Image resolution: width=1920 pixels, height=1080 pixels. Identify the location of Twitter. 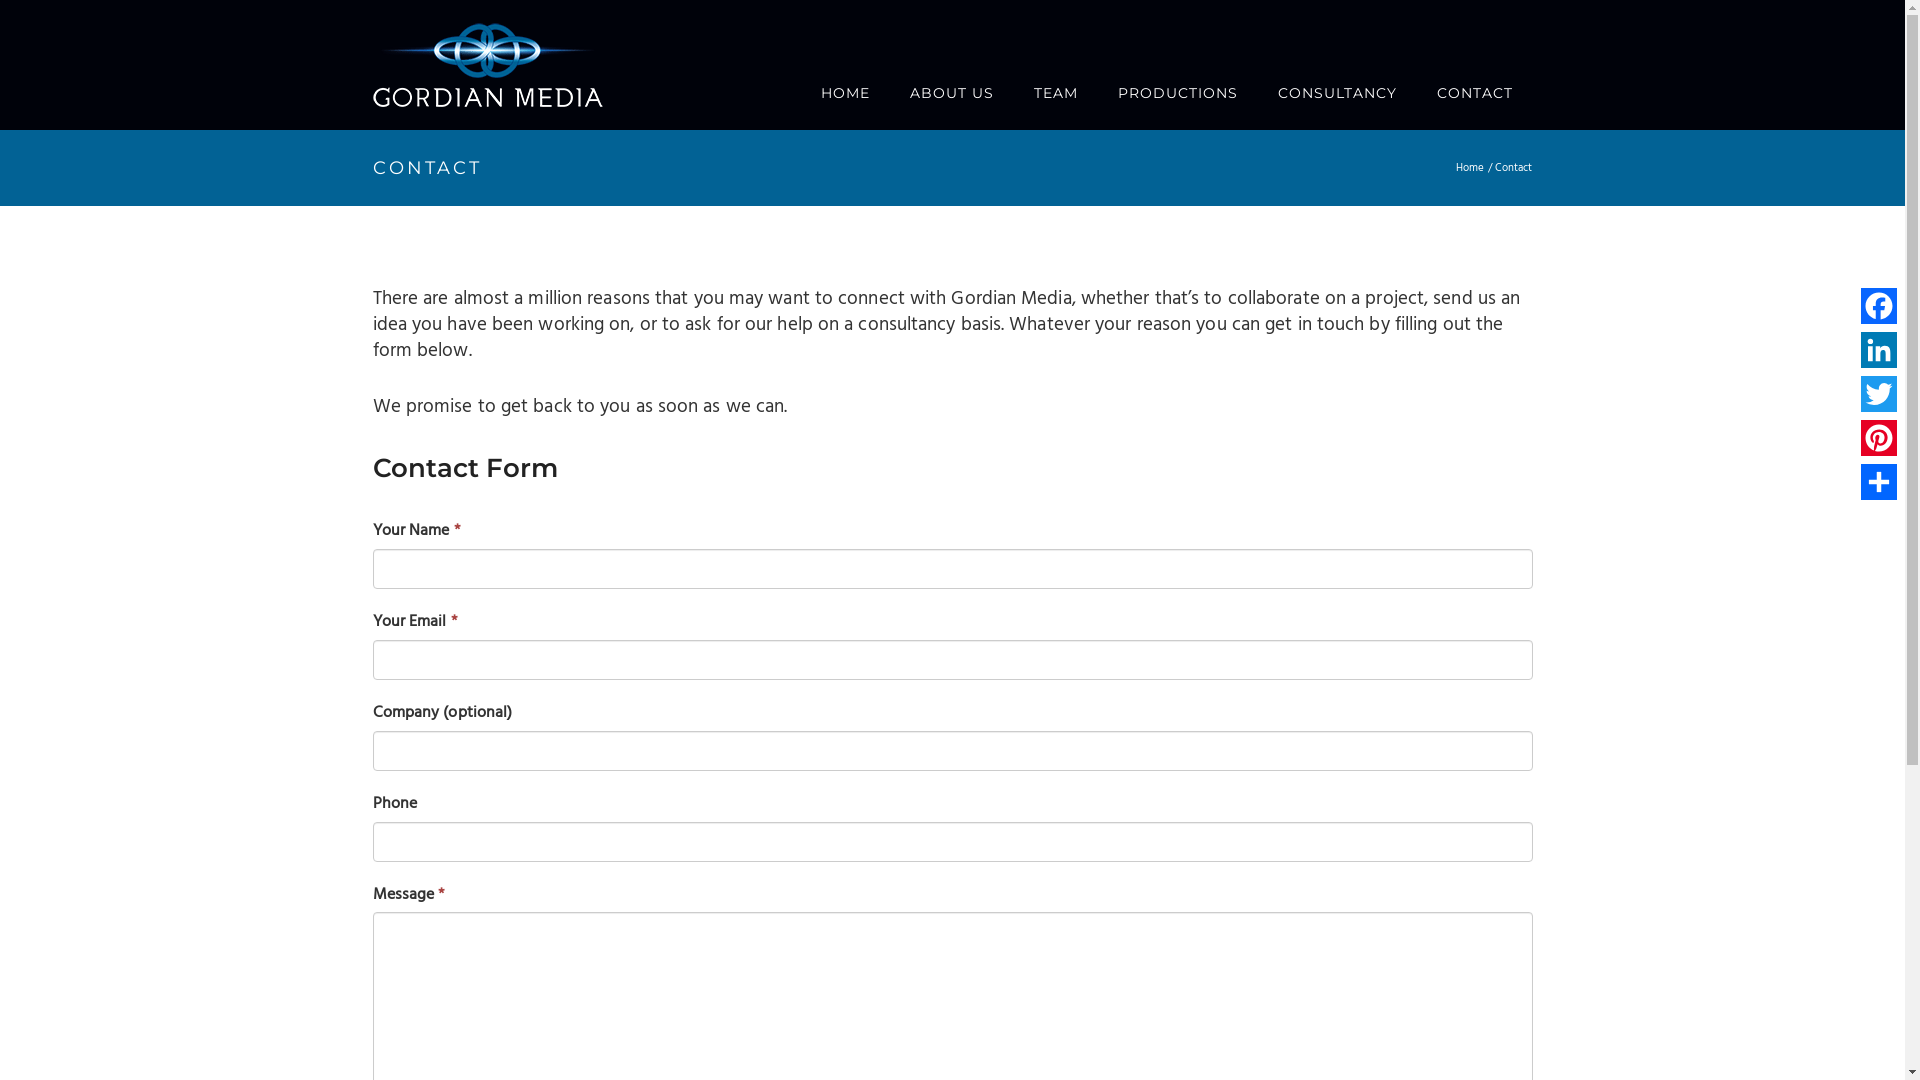
(1879, 394).